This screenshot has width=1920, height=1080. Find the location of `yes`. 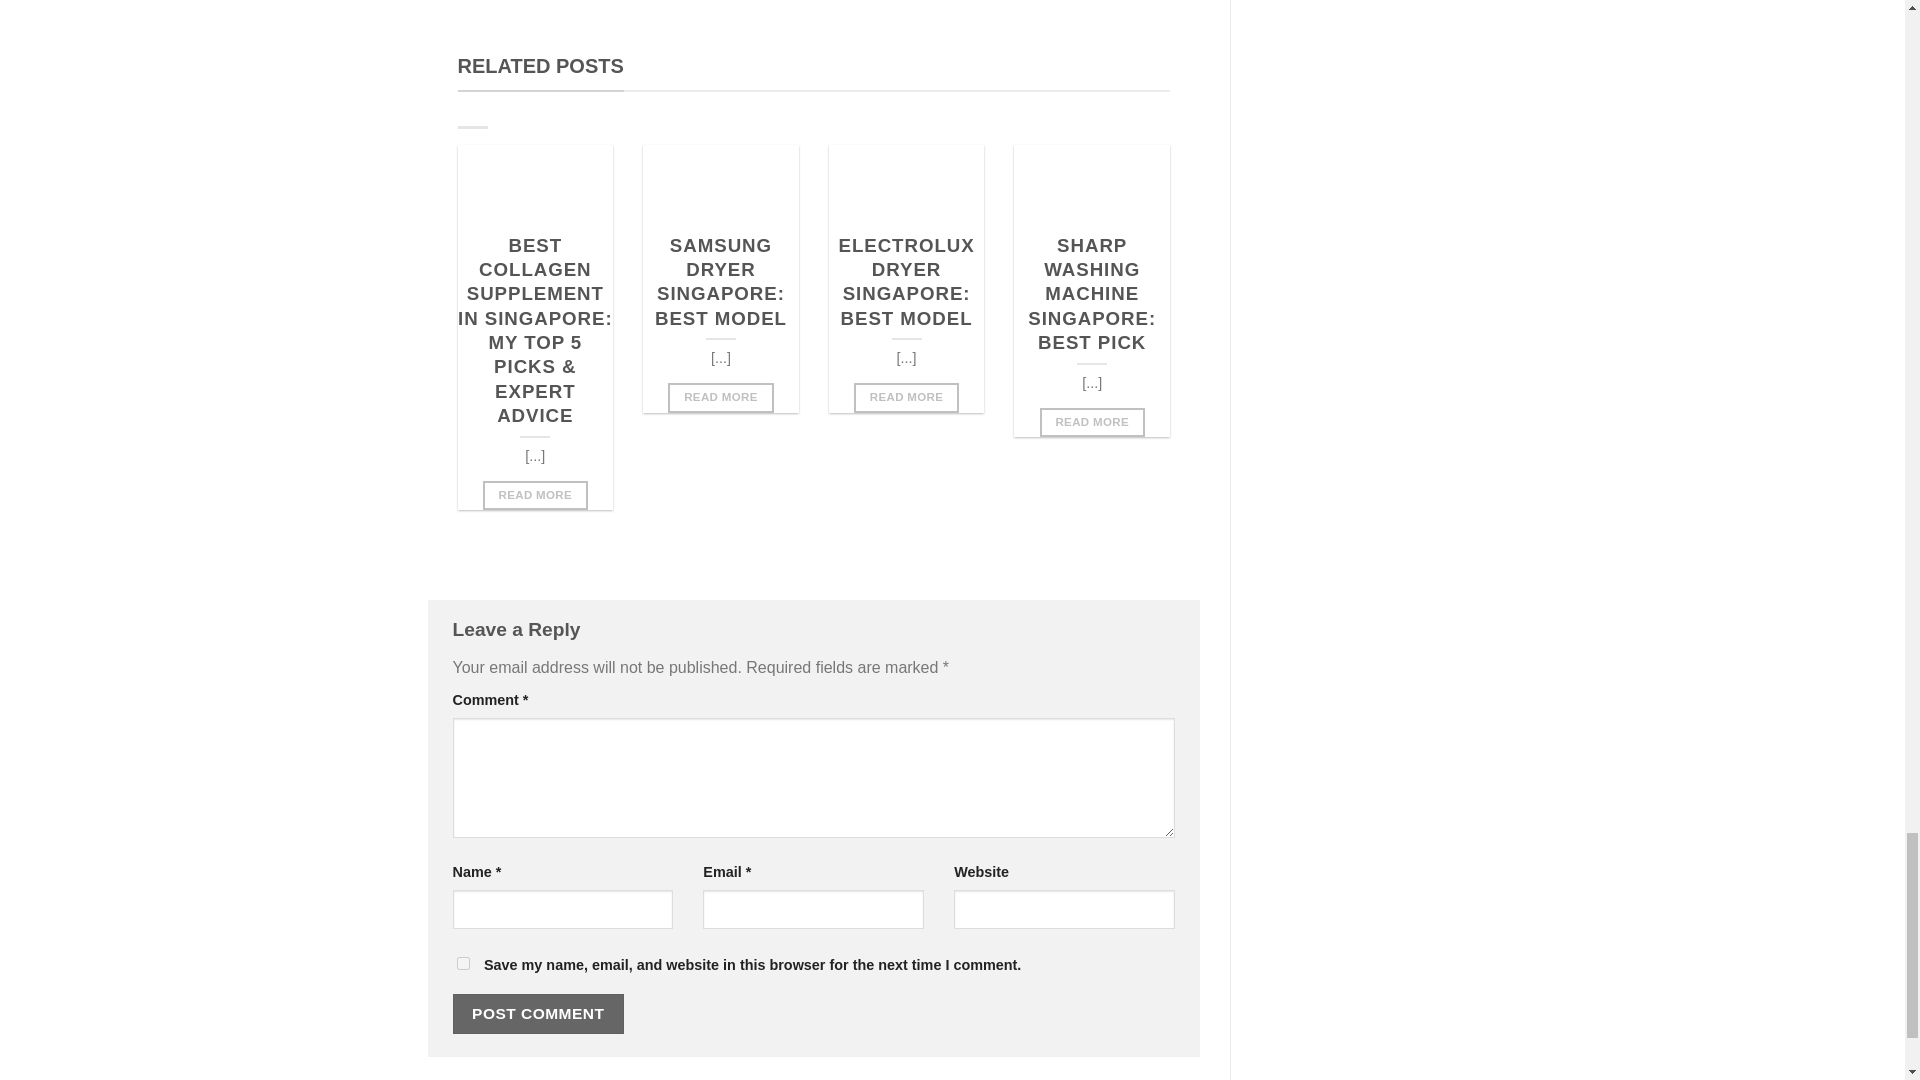

yes is located at coordinates (462, 962).